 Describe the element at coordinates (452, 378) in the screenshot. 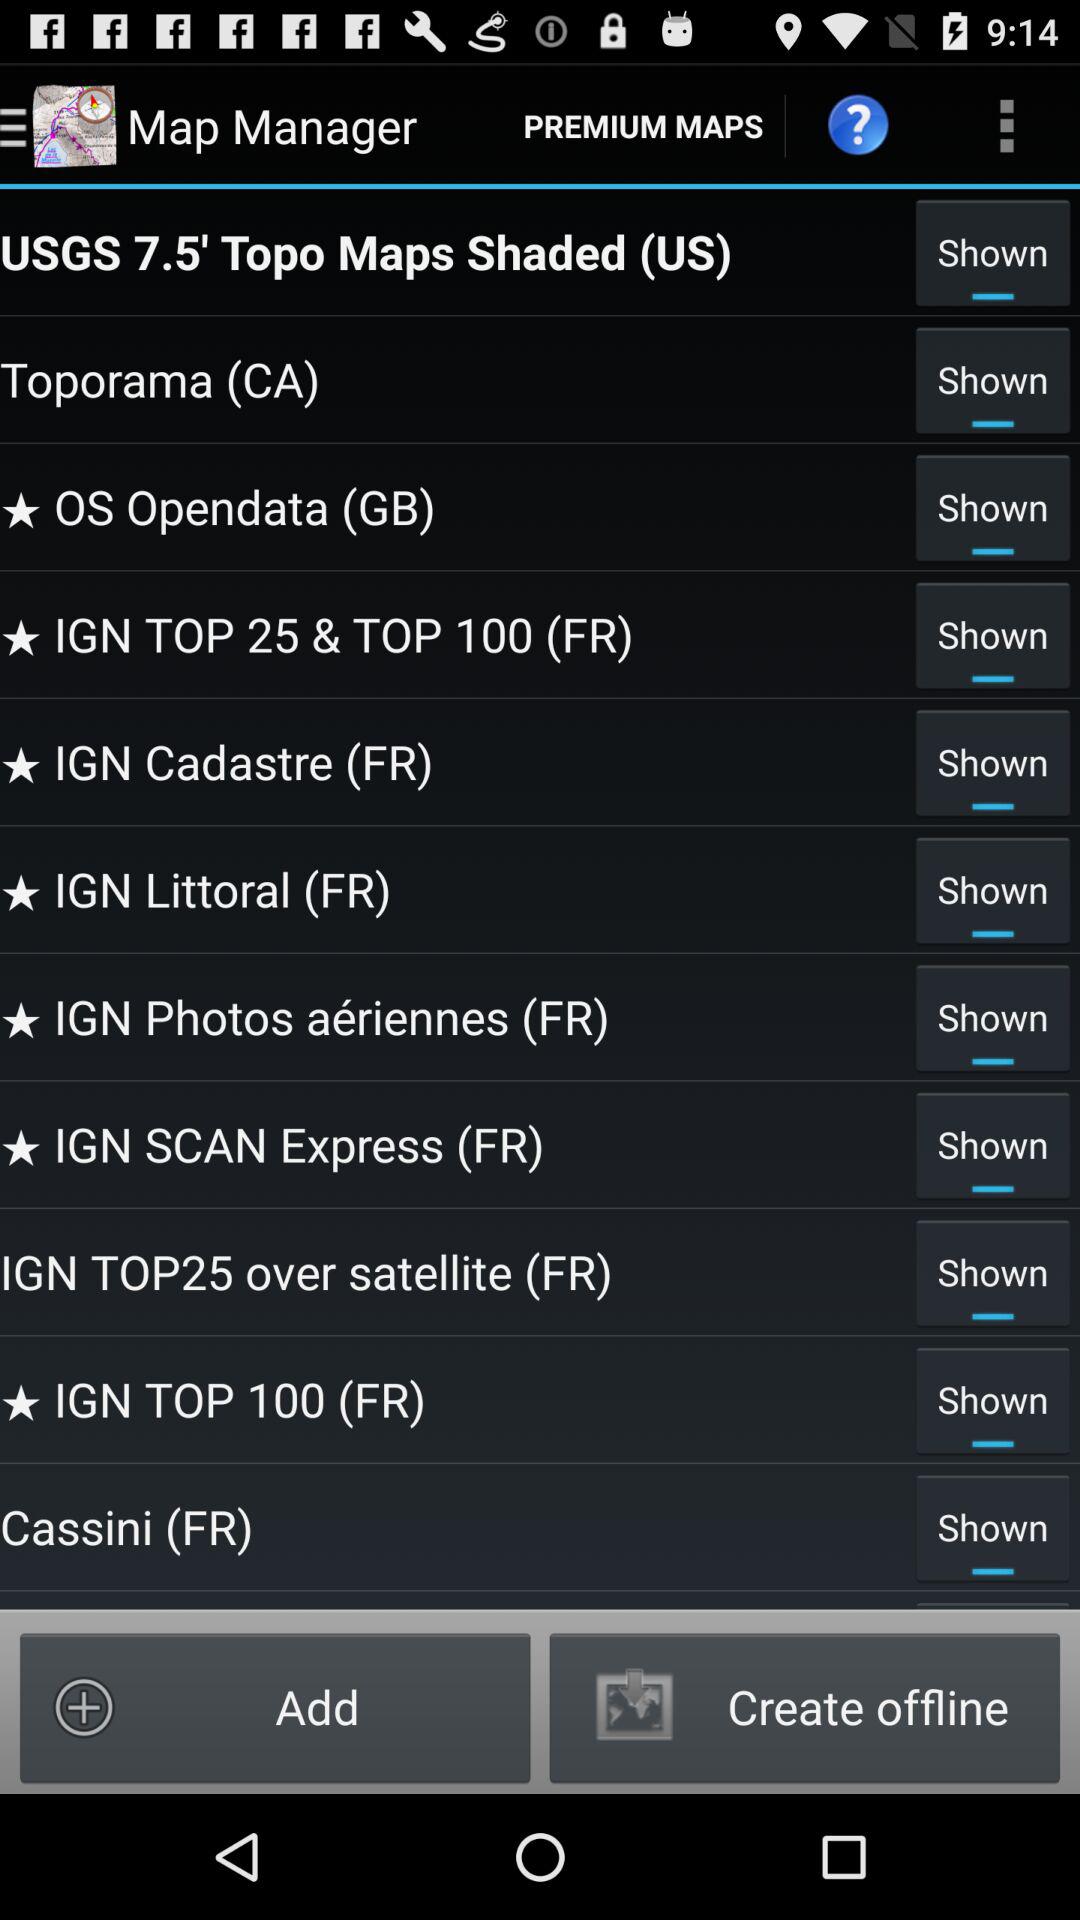

I see `click the item next to shown item` at that location.